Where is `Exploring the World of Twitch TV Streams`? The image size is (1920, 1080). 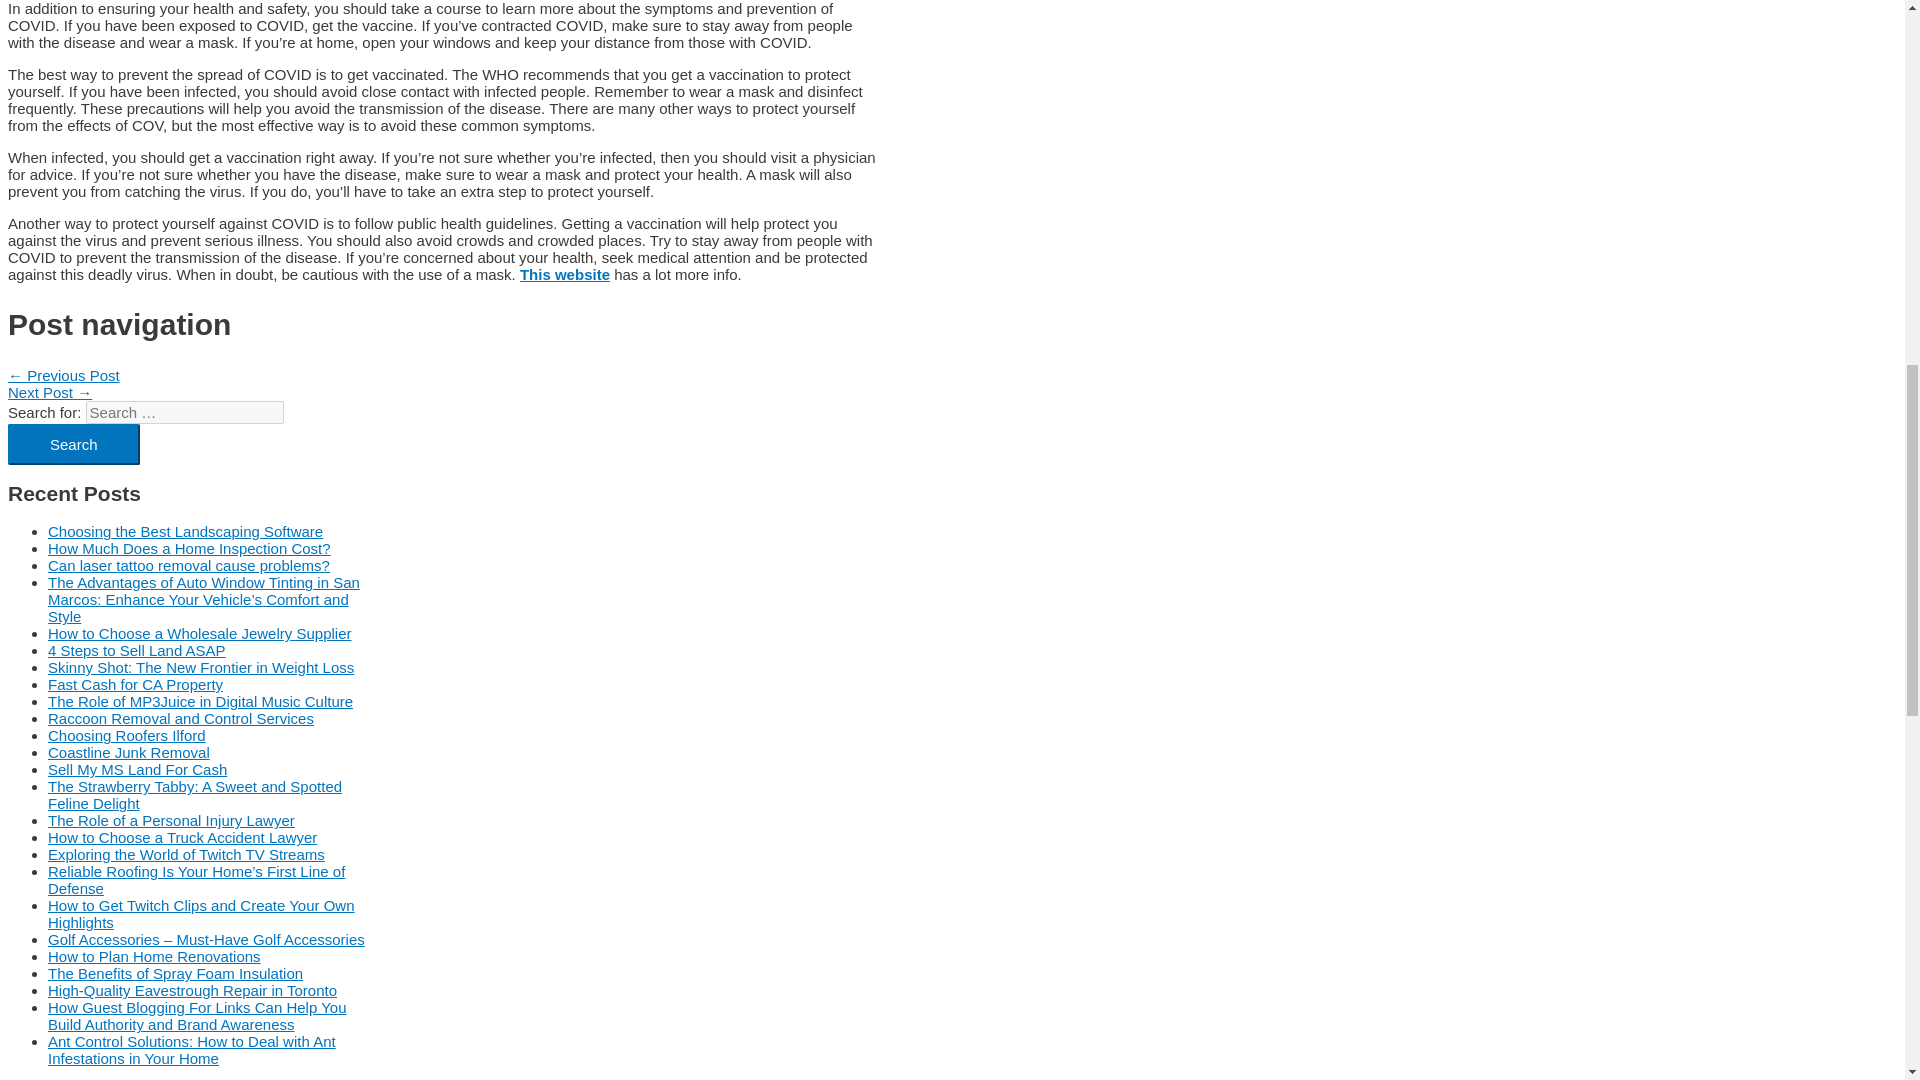
Exploring the World of Twitch TV Streams is located at coordinates (186, 854).